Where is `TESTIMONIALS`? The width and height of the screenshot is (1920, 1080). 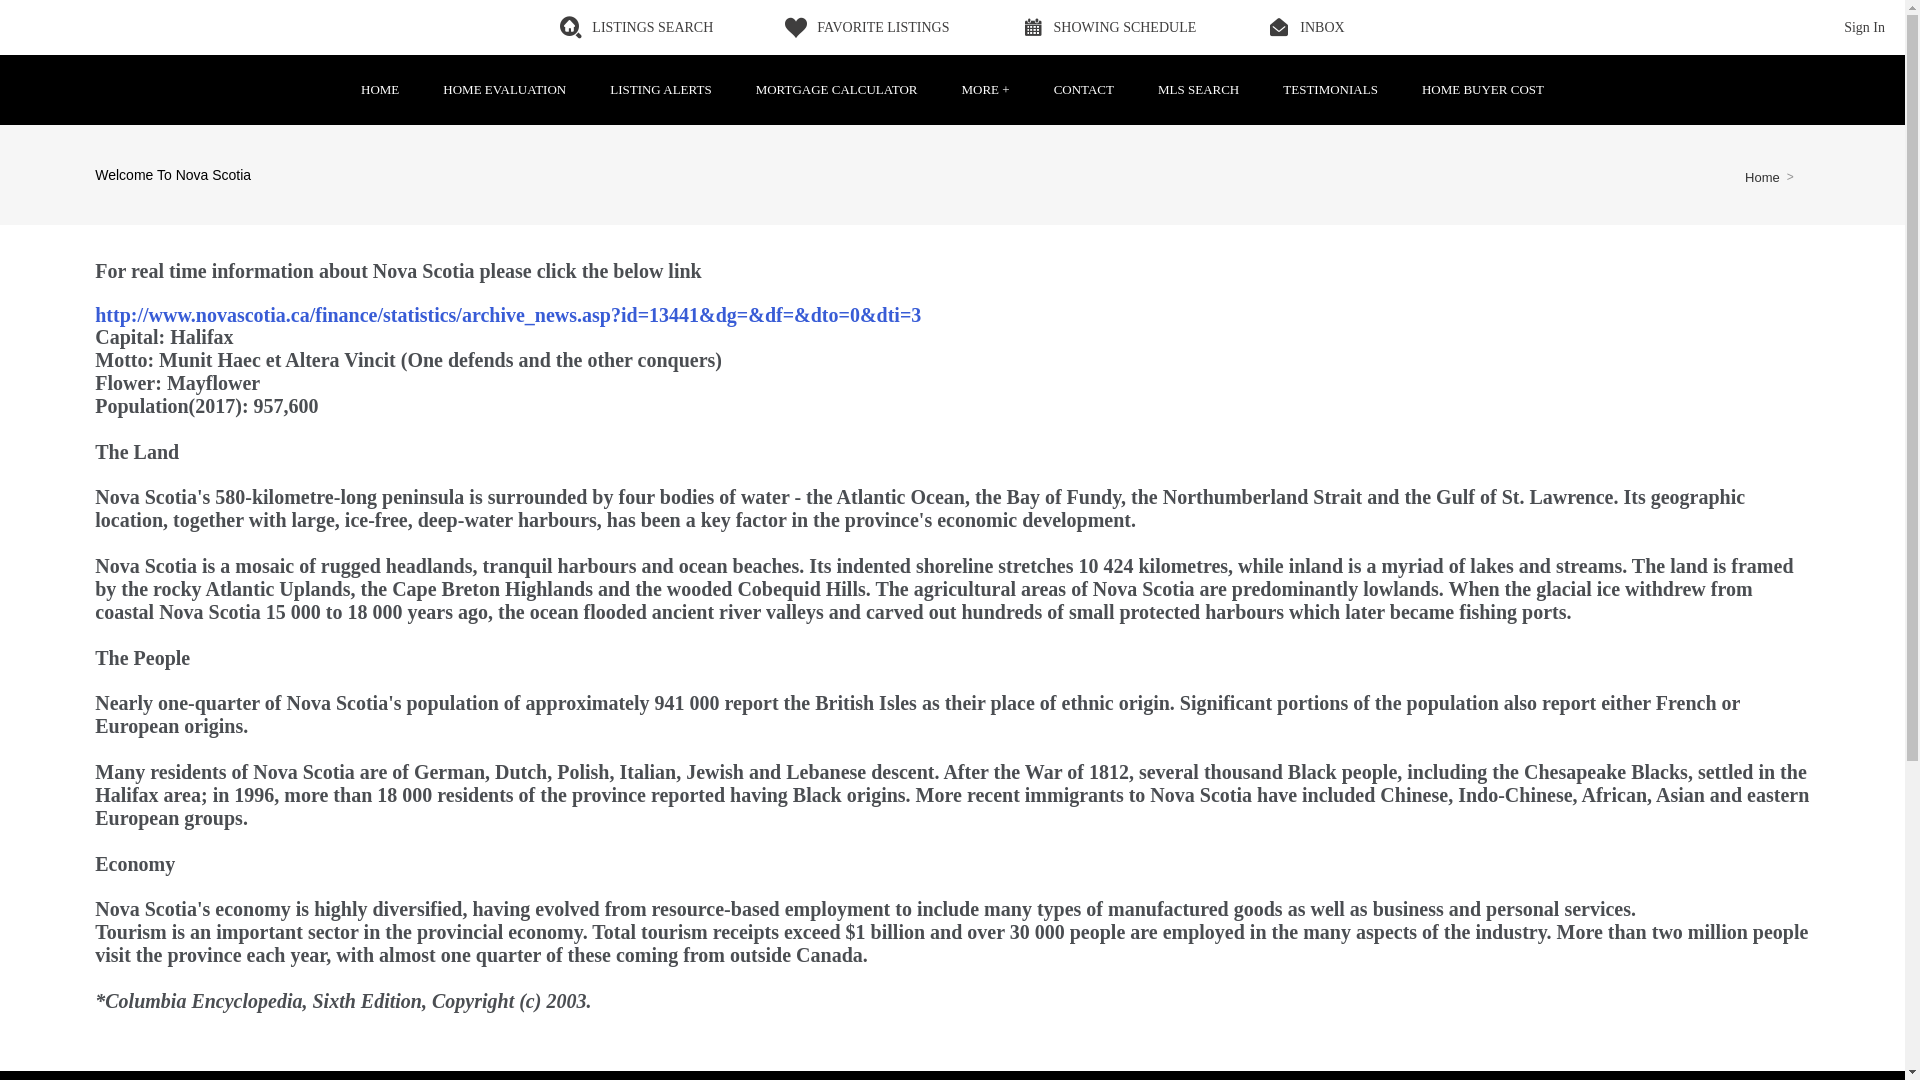 TESTIMONIALS is located at coordinates (1330, 90).